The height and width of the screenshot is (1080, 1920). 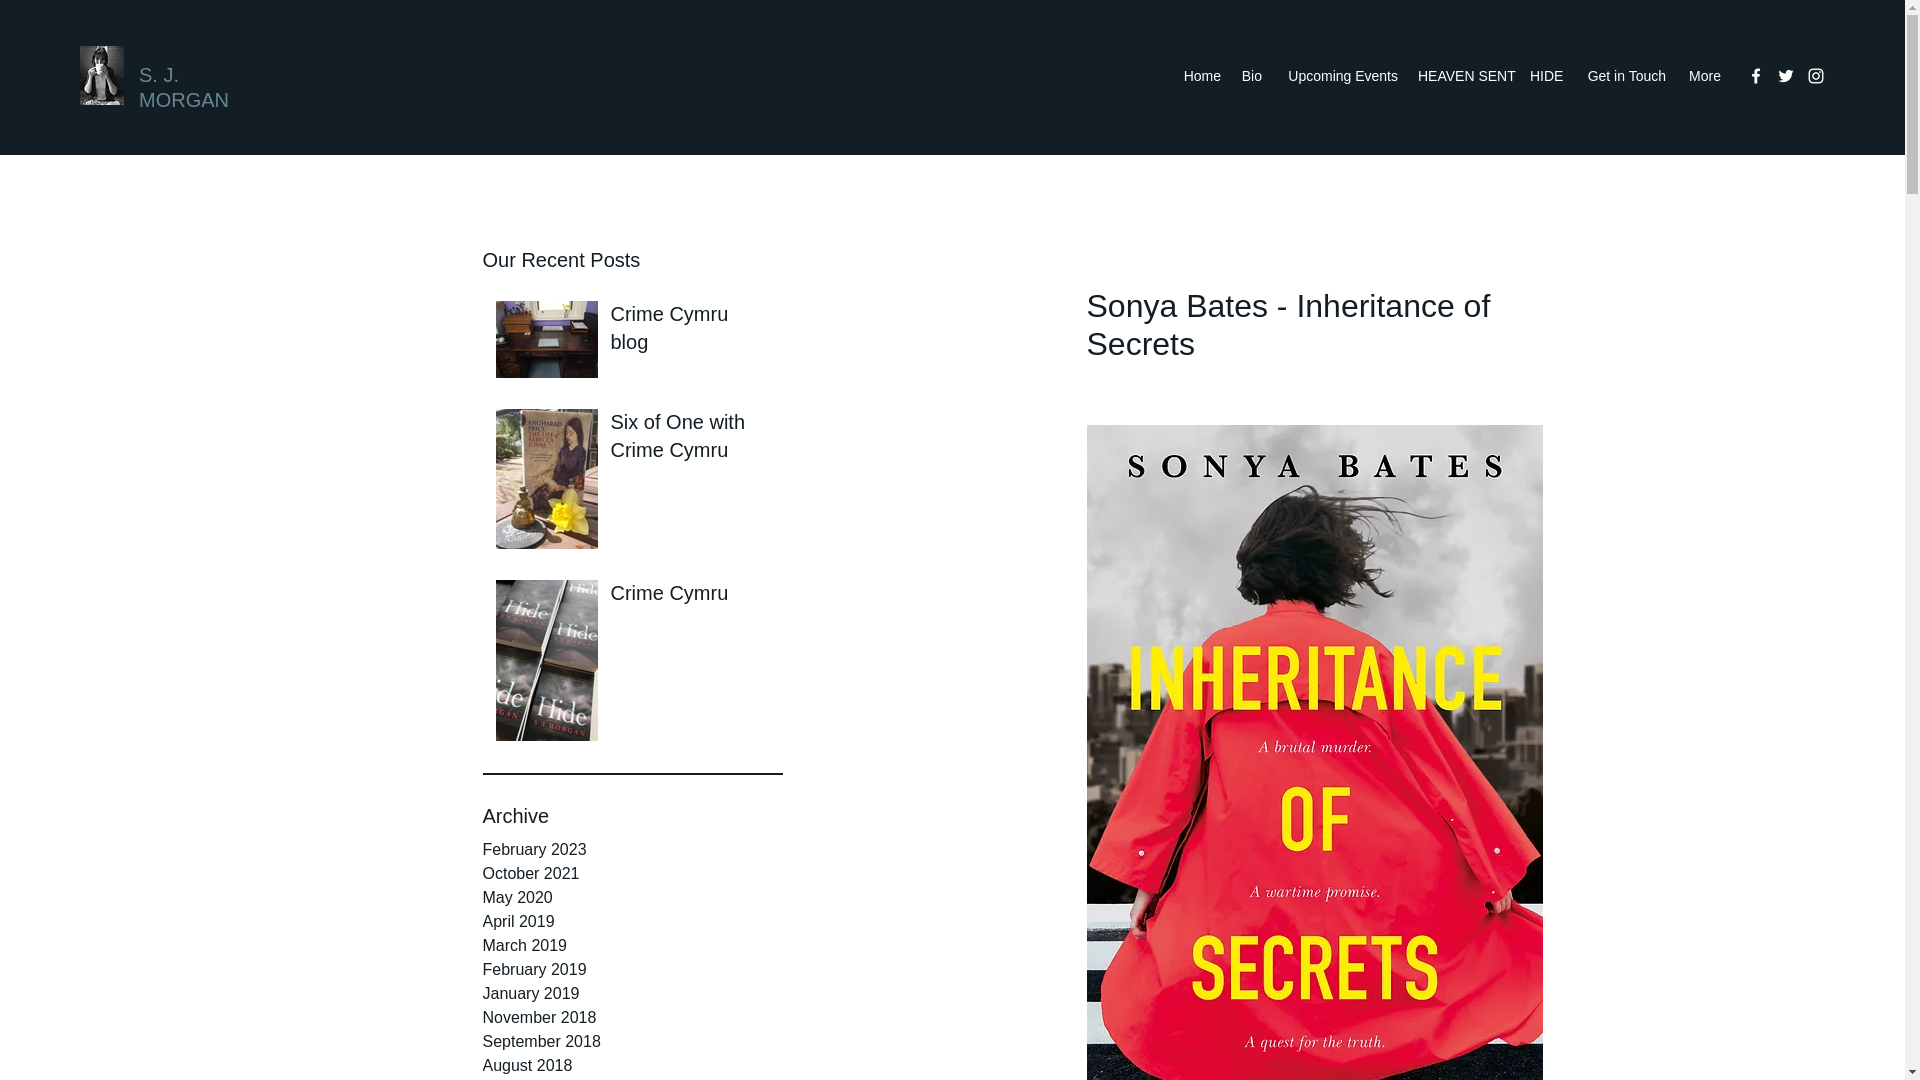 What do you see at coordinates (690, 440) in the screenshot?
I see `Six of One with Crime Cymru` at bounding box center [690, 440].